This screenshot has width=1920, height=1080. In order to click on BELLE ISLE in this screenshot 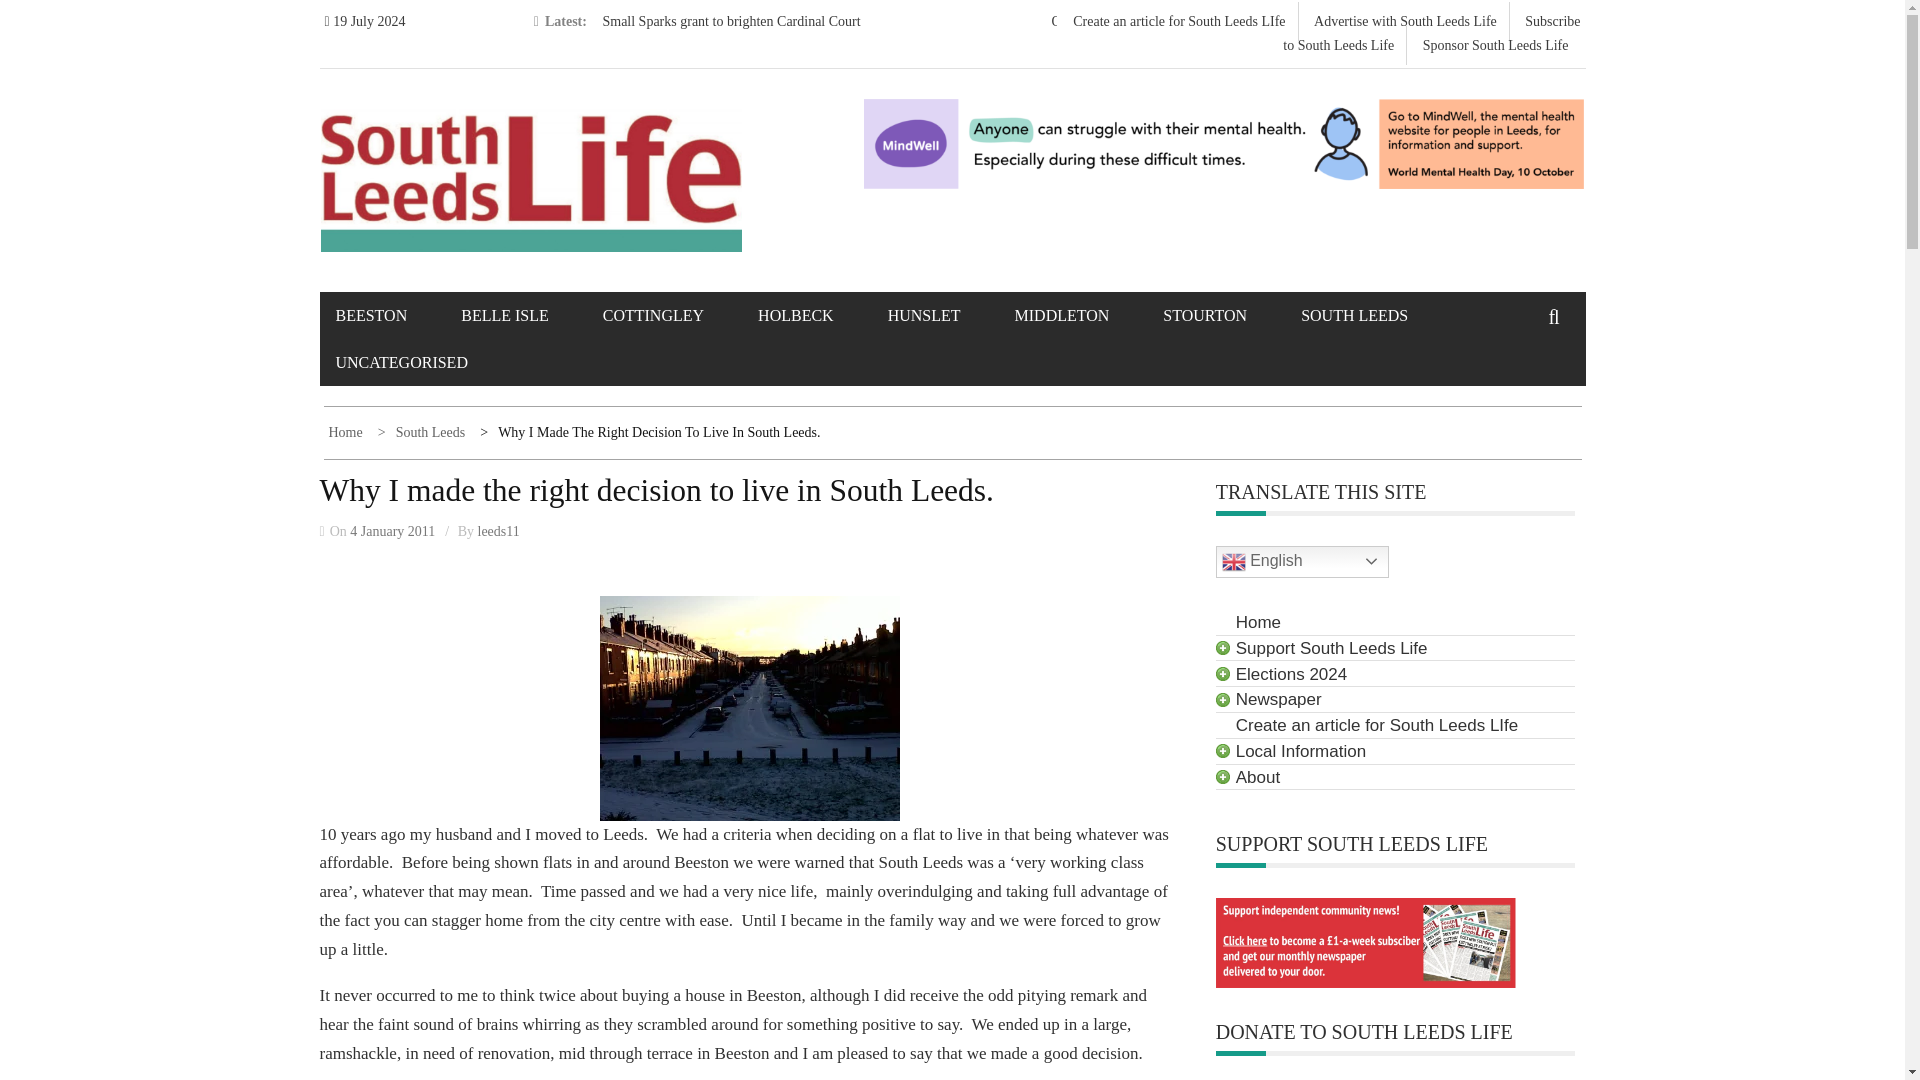, I will do `click(530, 315)`.